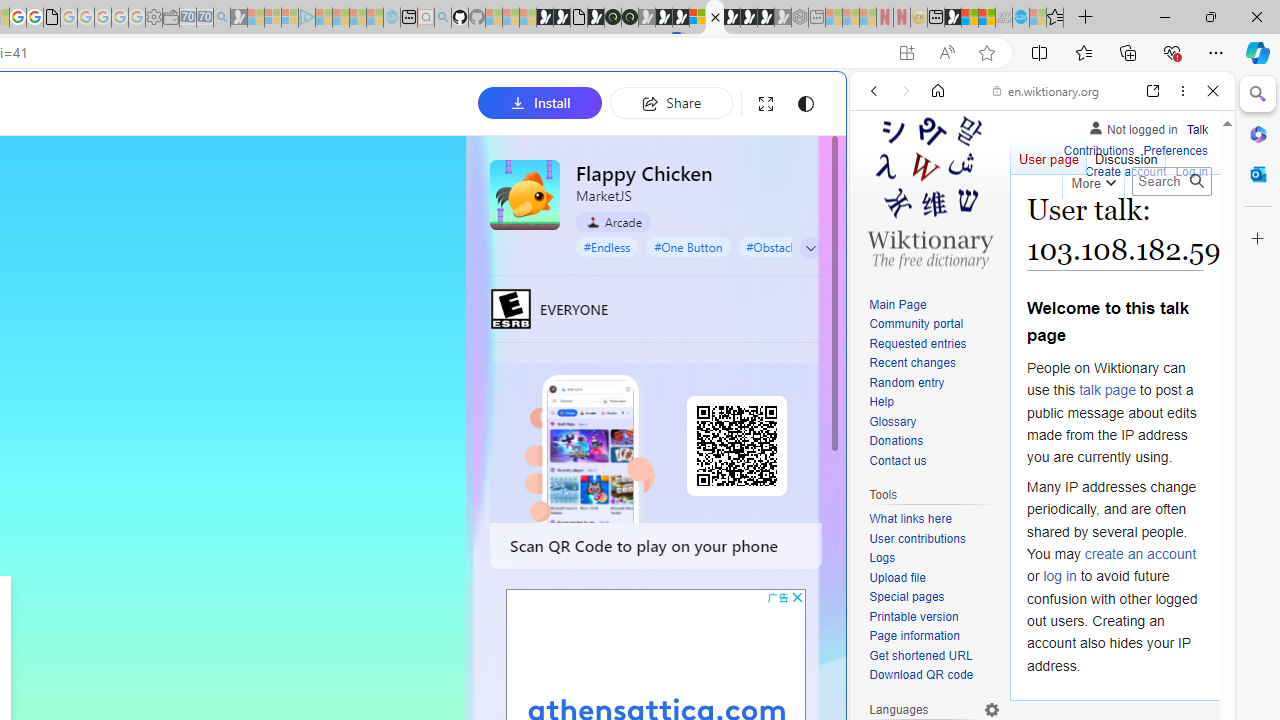  What do you see at coordinates (792, 246) in the screenshot?
I see `#Obstacle Course` at bounding box center [792, 246].